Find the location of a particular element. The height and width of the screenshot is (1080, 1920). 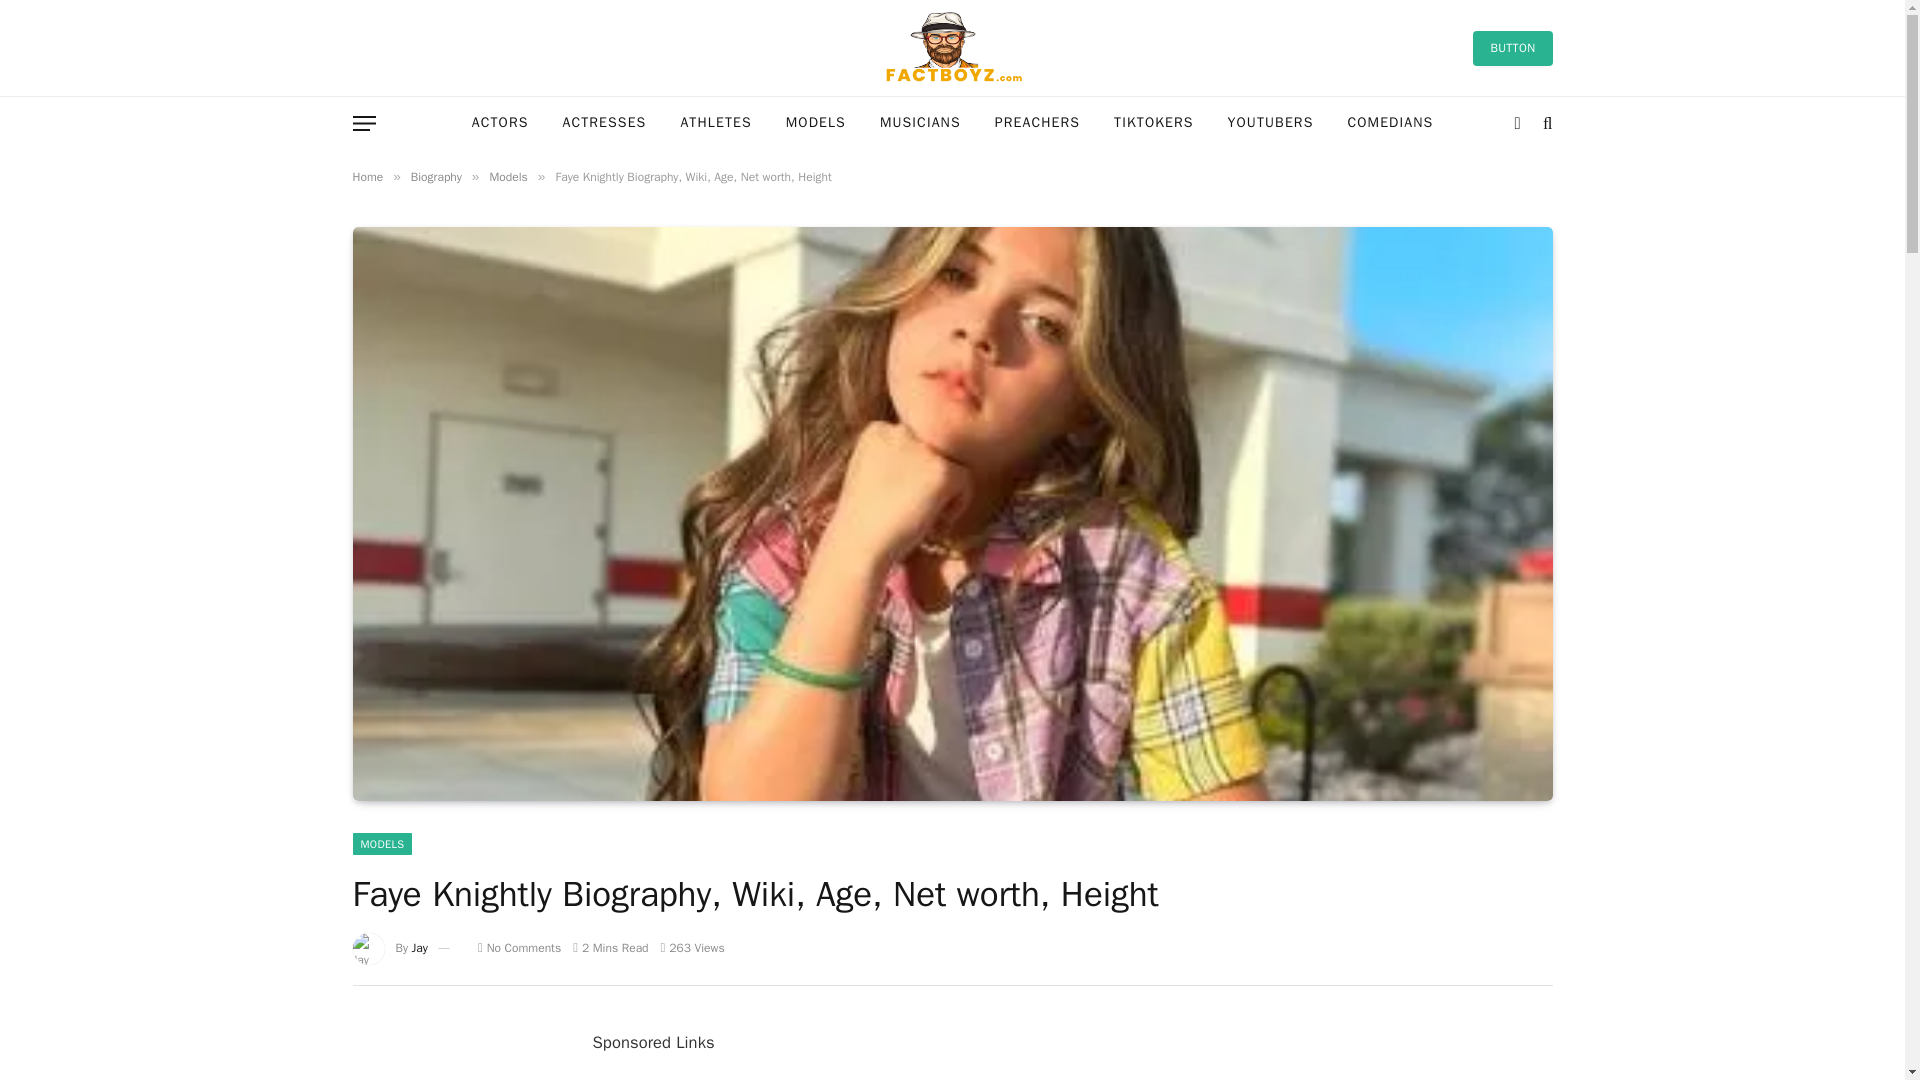

No Comments is located at coordinates (519, 947).